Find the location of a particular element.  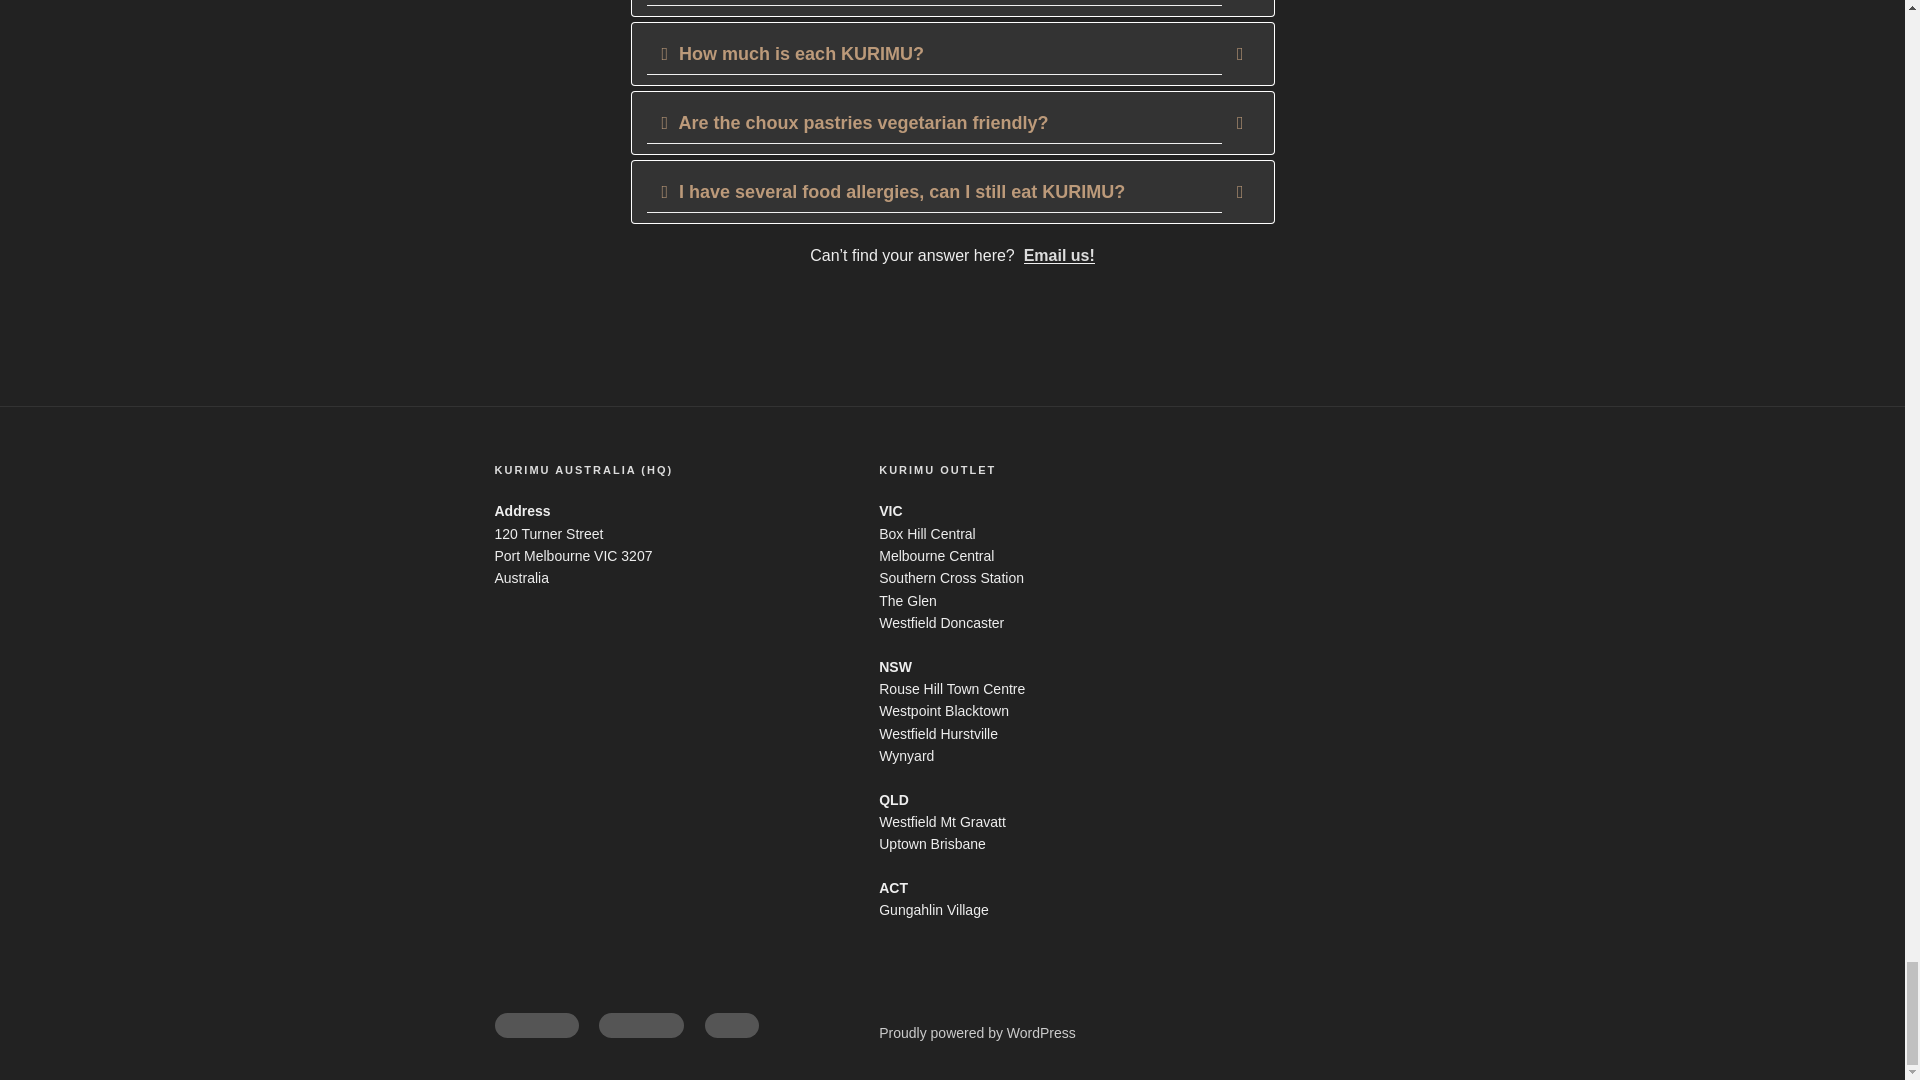

Instagram is located at coordinates (641, 1024).